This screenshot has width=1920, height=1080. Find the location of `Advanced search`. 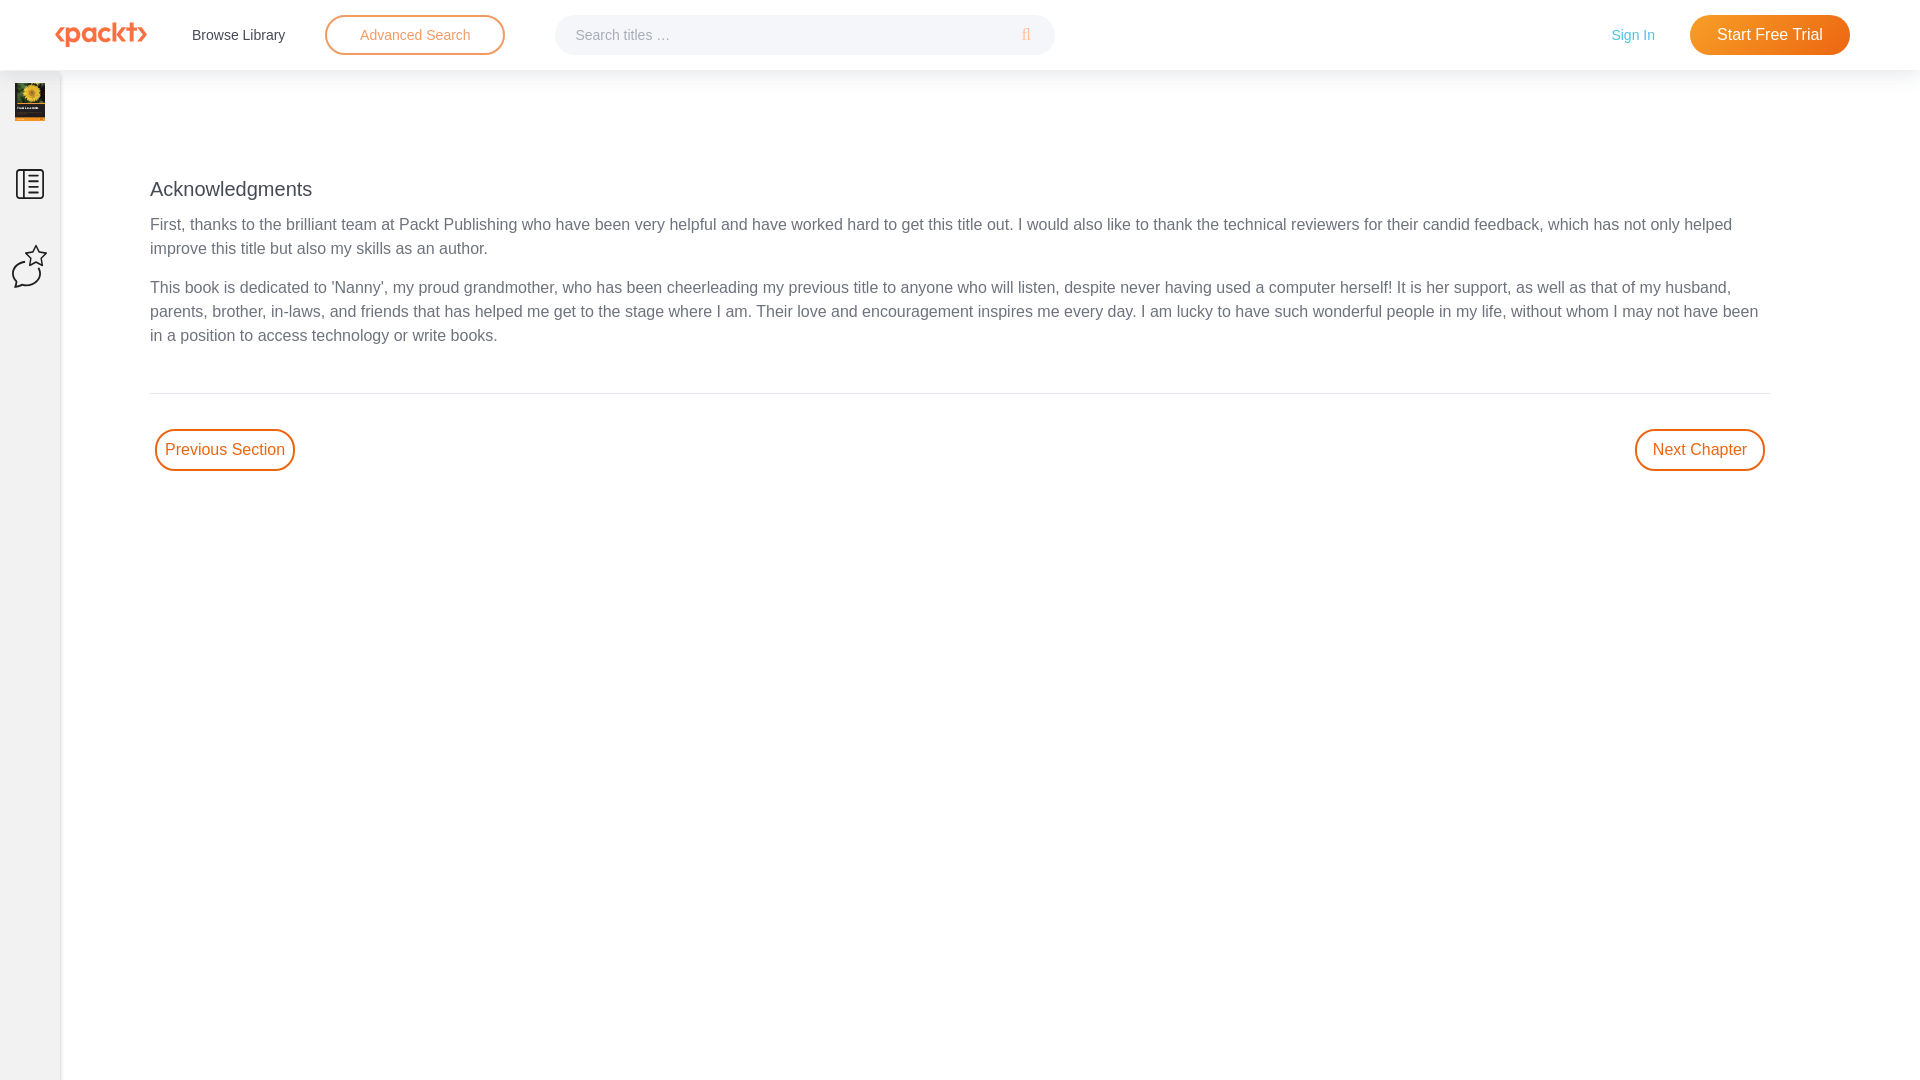

Advanced search is located at coordinates (414, 35).